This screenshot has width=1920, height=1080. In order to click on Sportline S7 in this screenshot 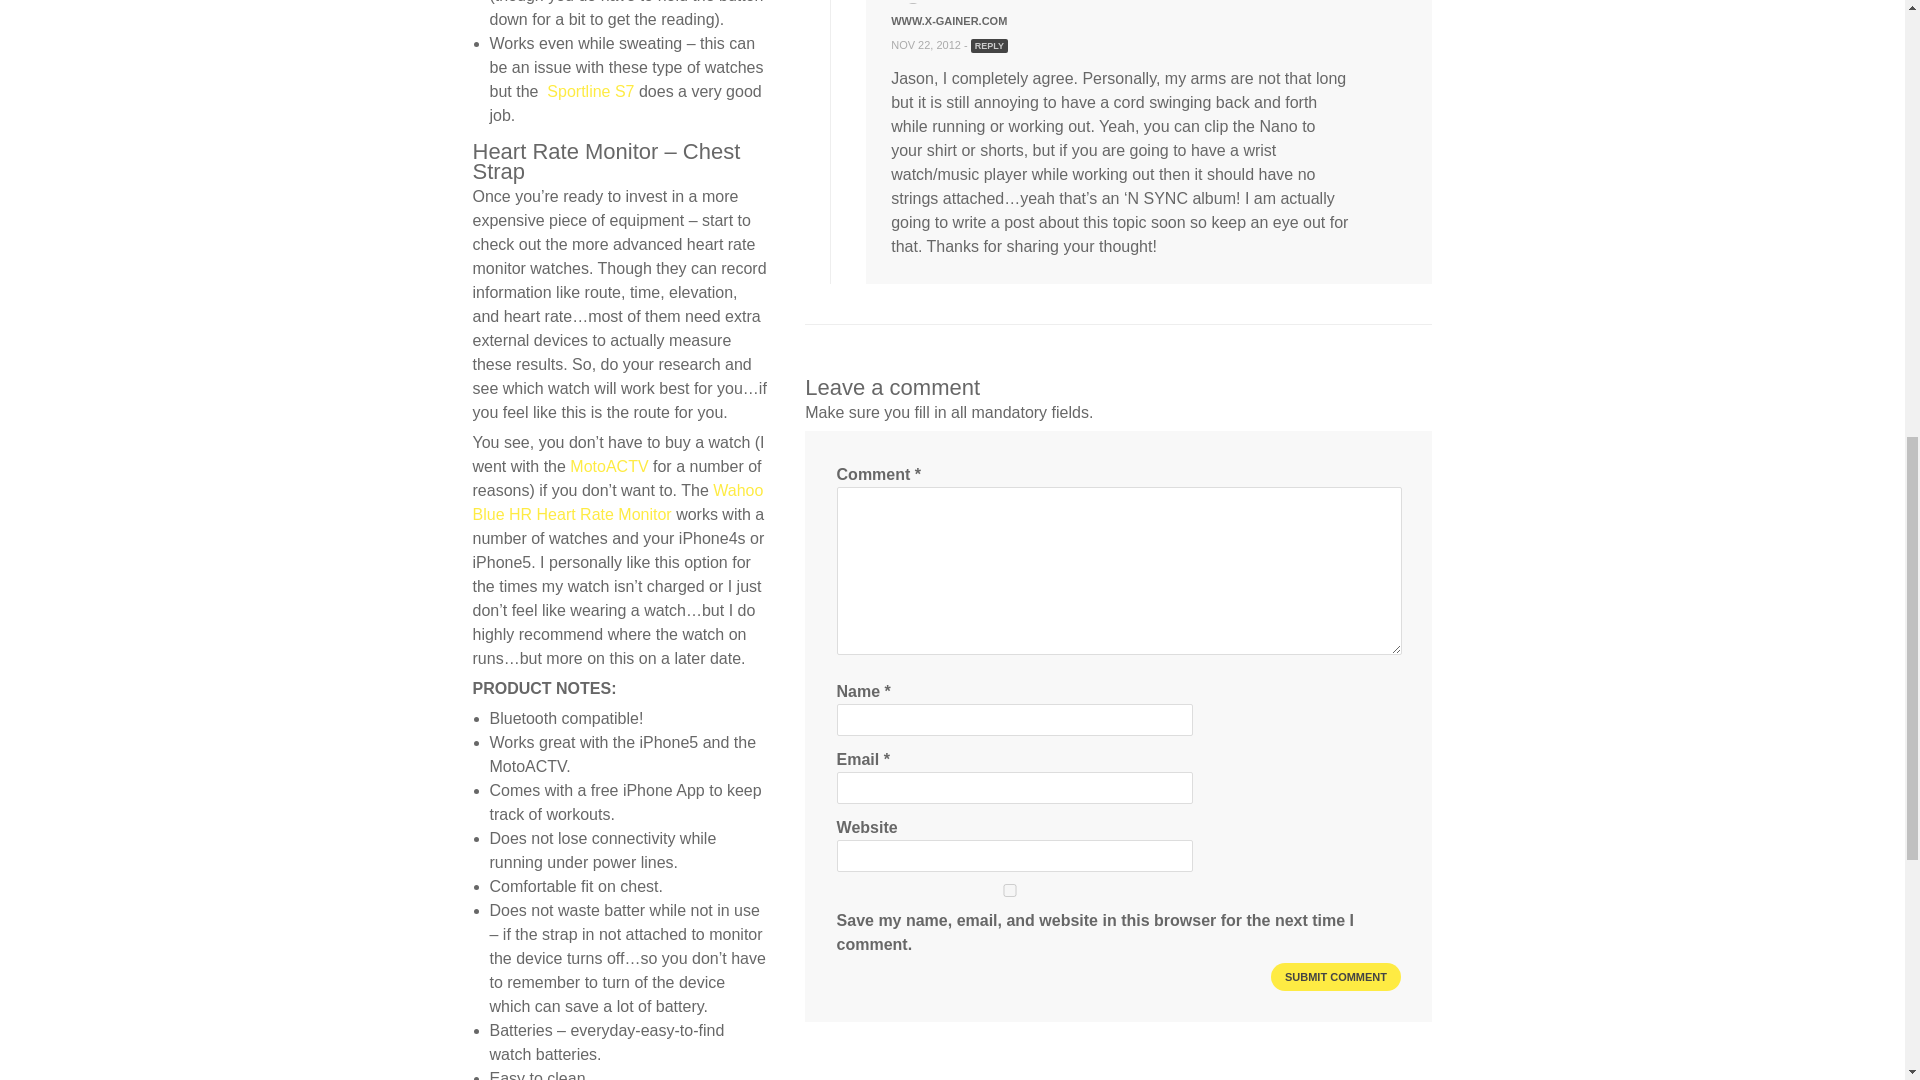, I will do `click(590, 92)`.